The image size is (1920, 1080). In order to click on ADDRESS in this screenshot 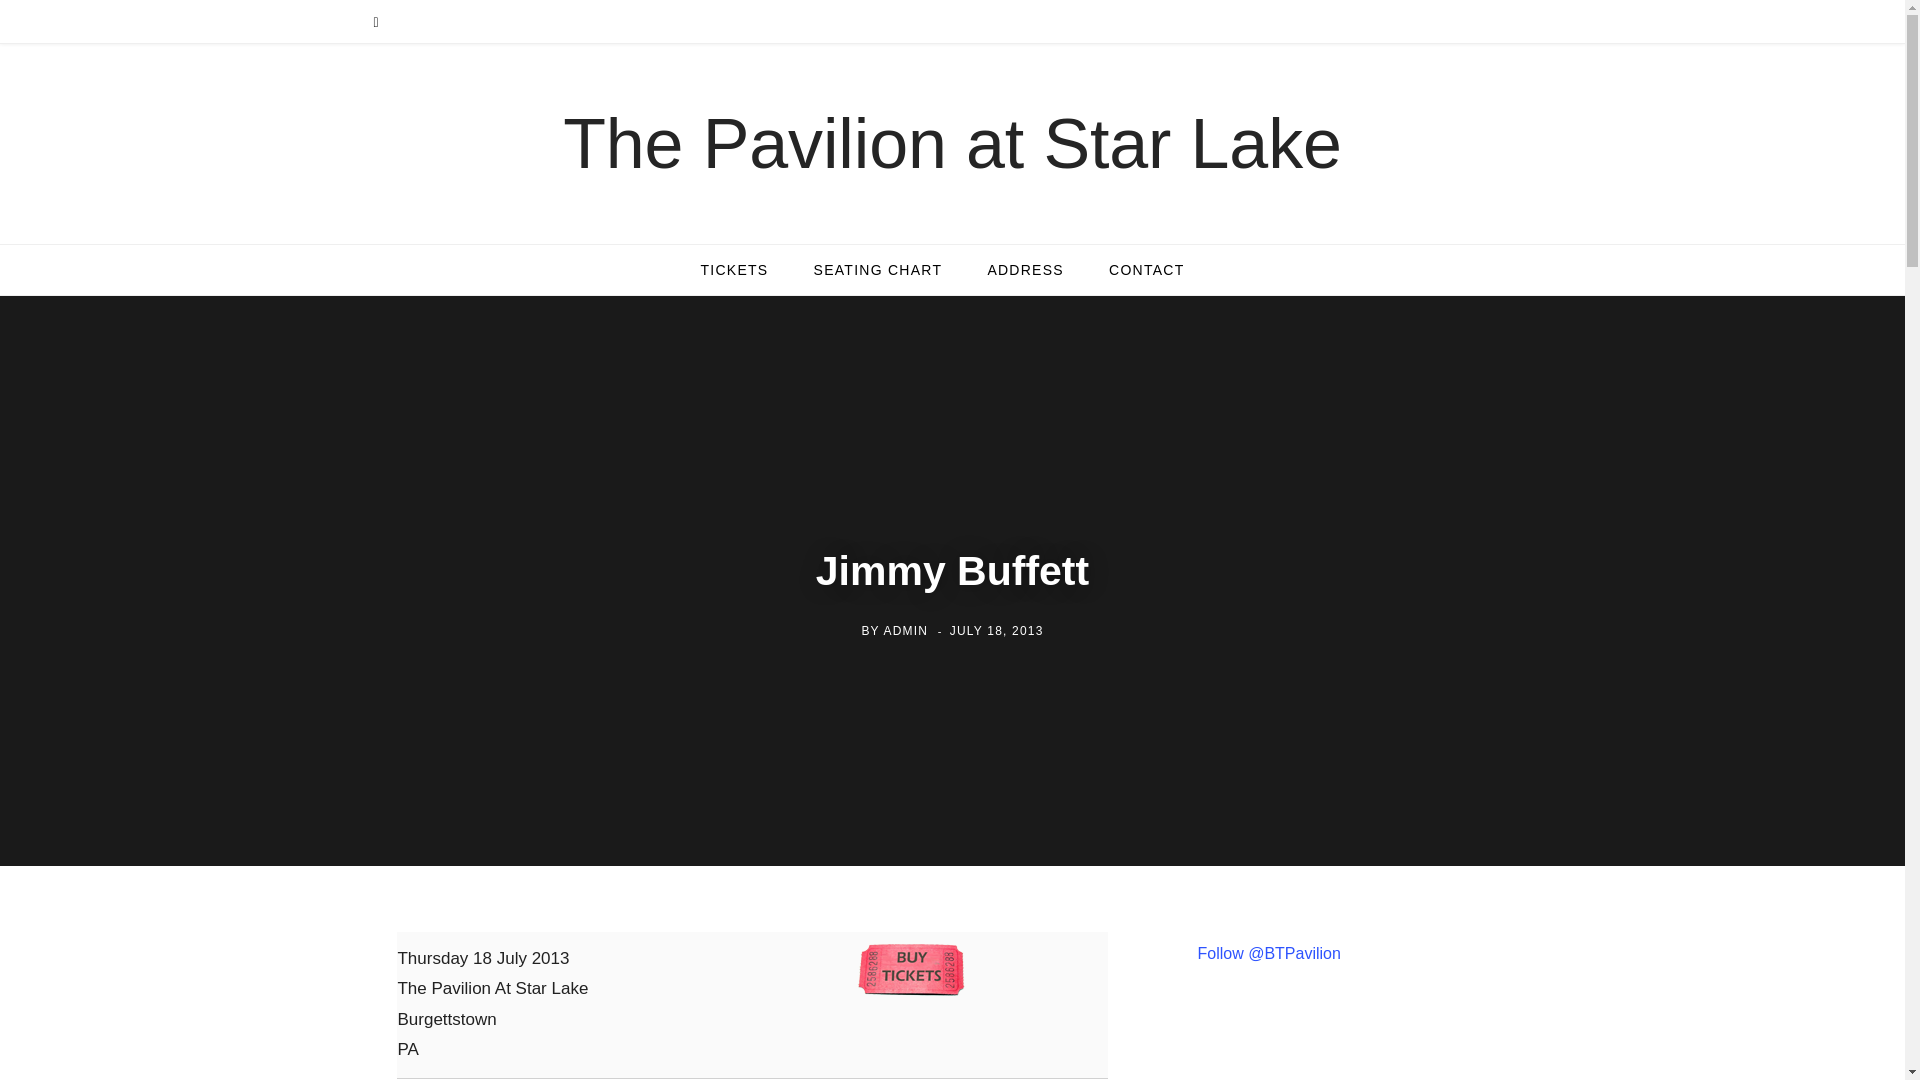, I will do `click(1026, 270)`.